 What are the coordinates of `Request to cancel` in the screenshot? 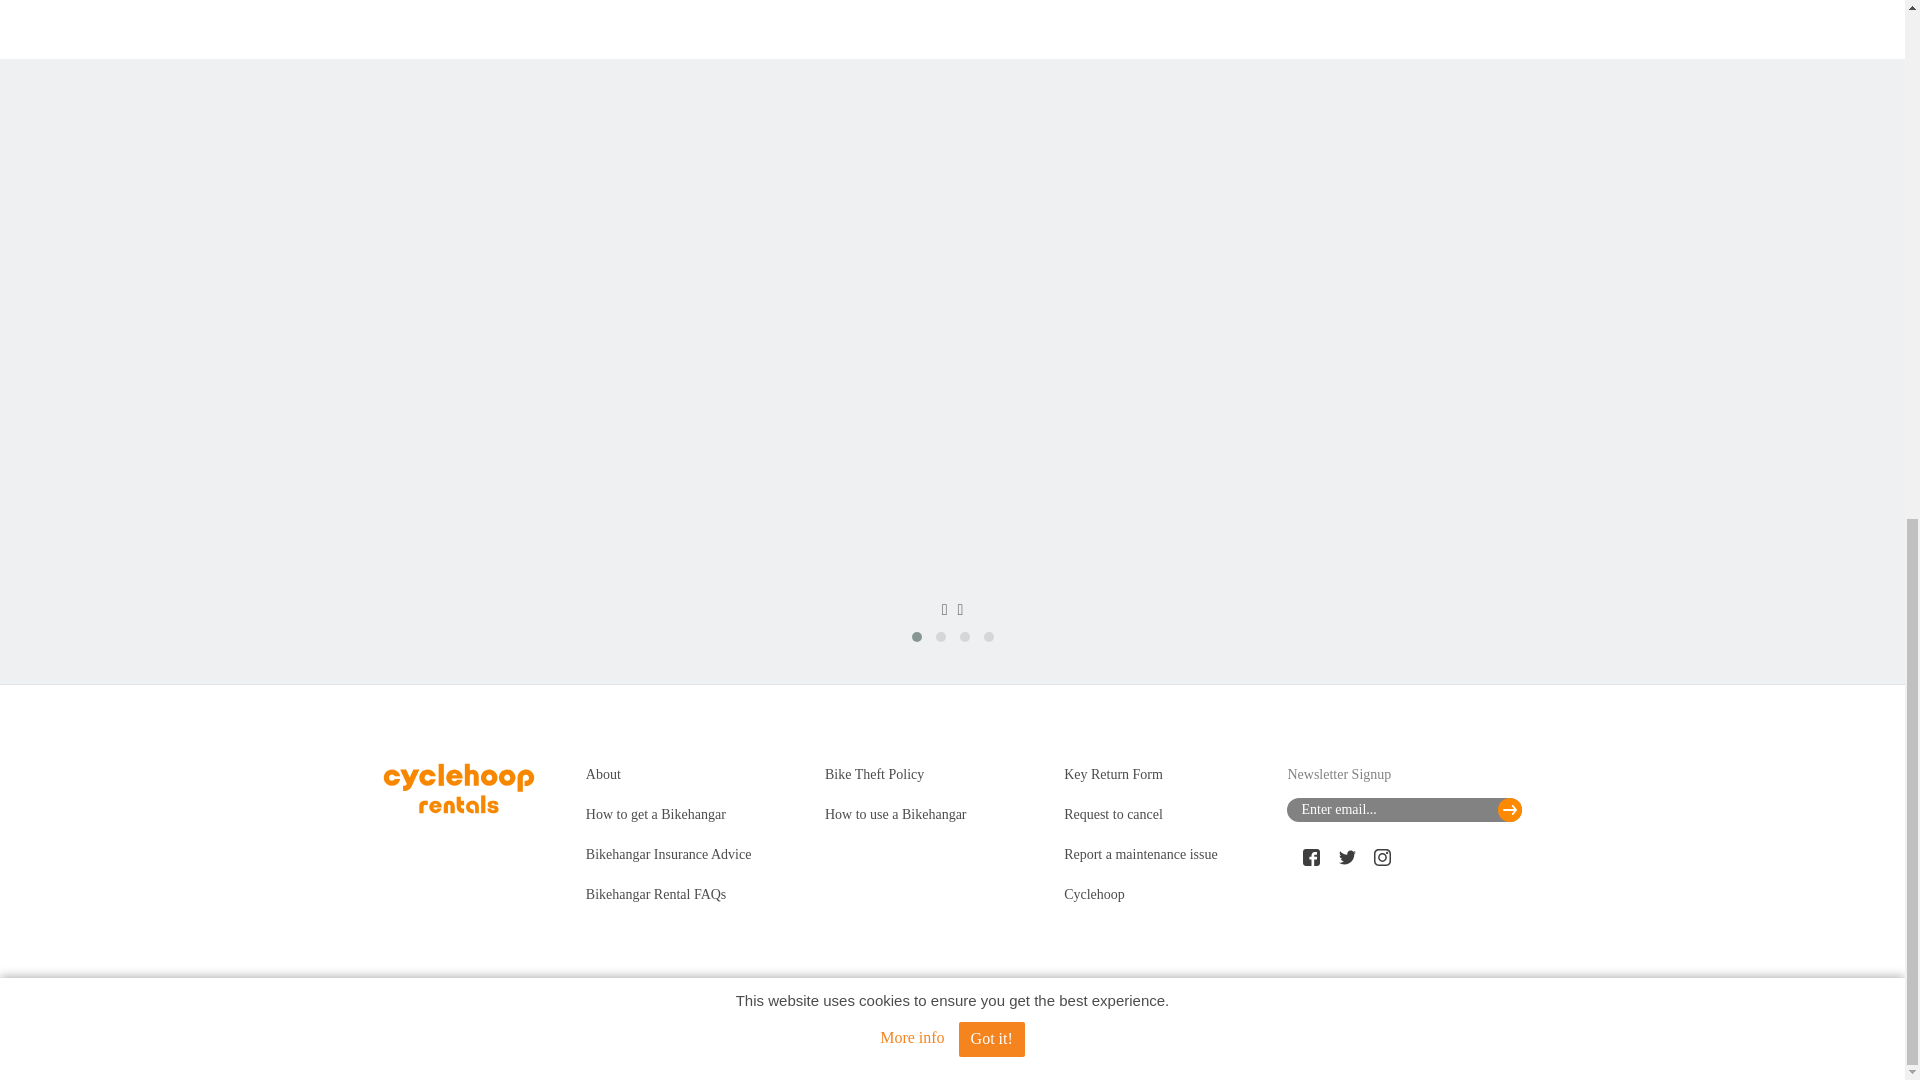 It's located at (1113, 814).